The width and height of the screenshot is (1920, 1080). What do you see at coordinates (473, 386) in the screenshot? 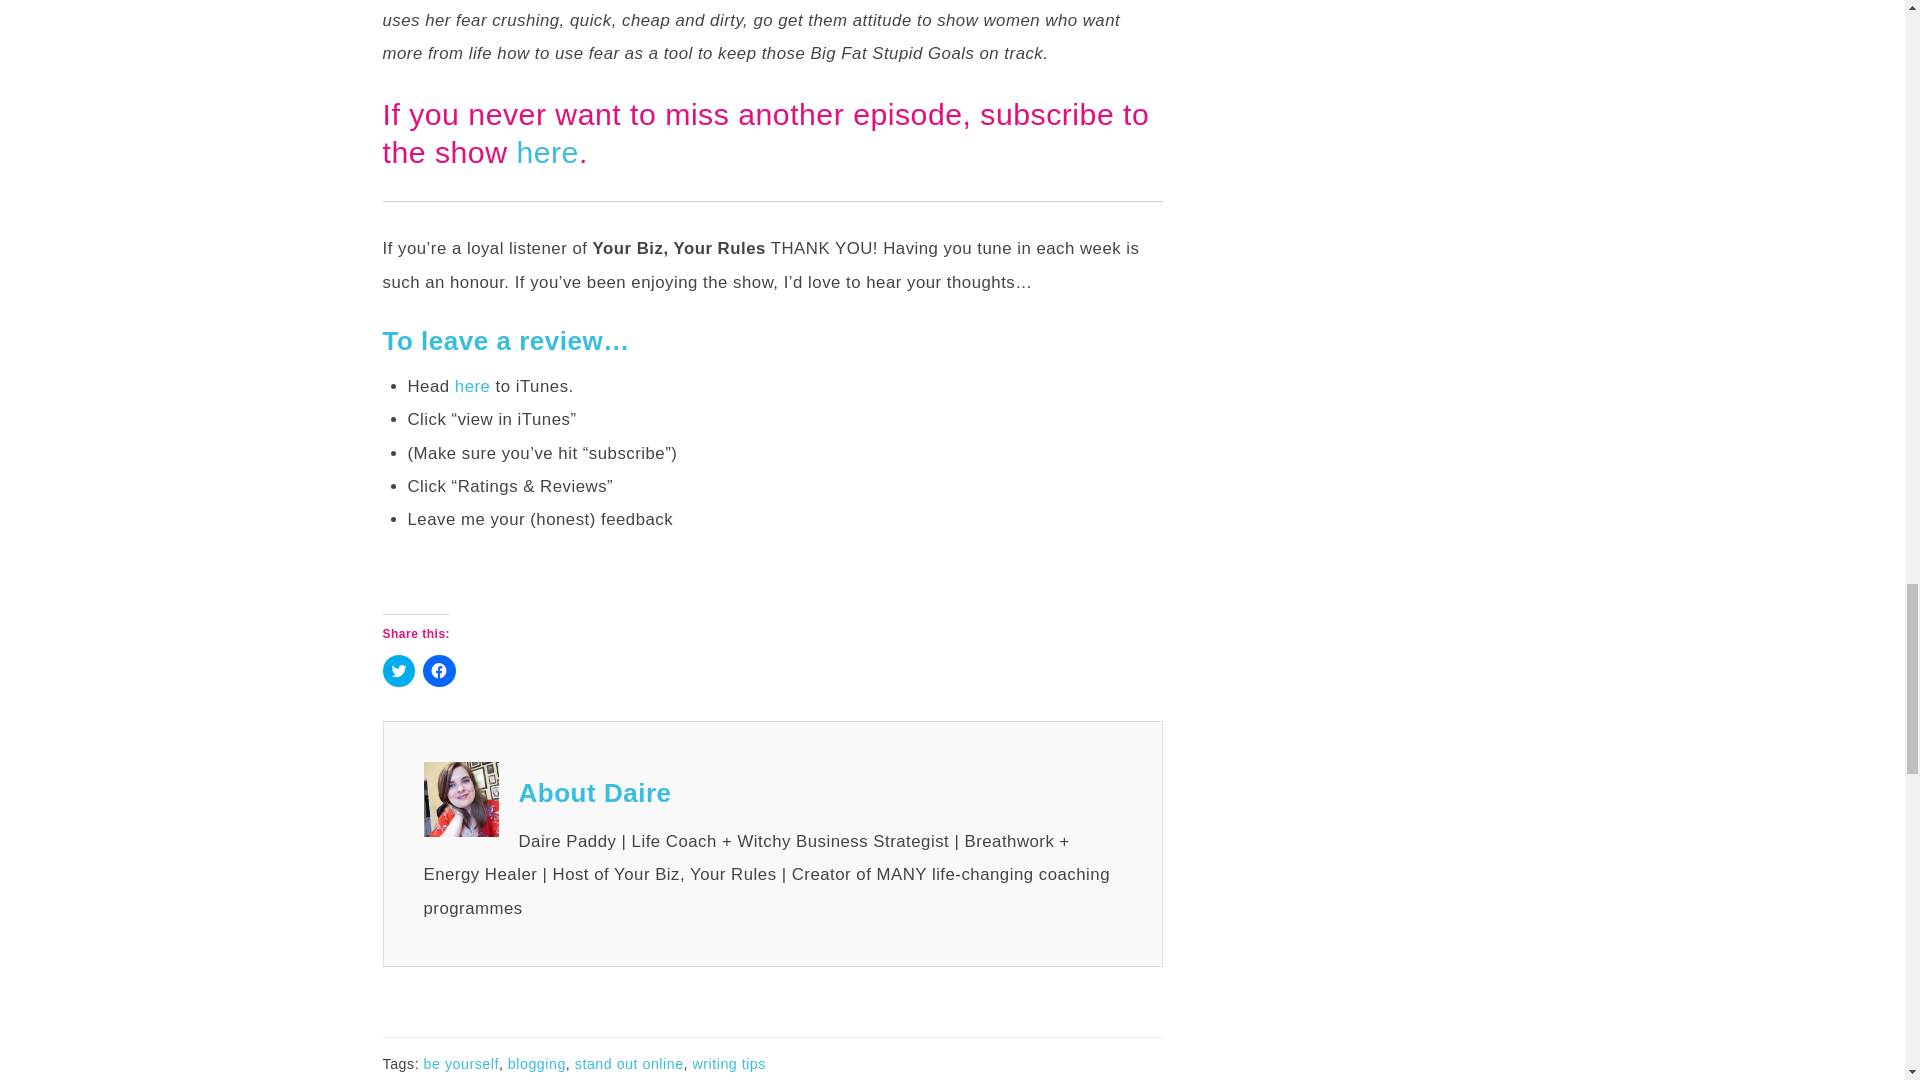
I see `here` at bounding box center [473, 386].